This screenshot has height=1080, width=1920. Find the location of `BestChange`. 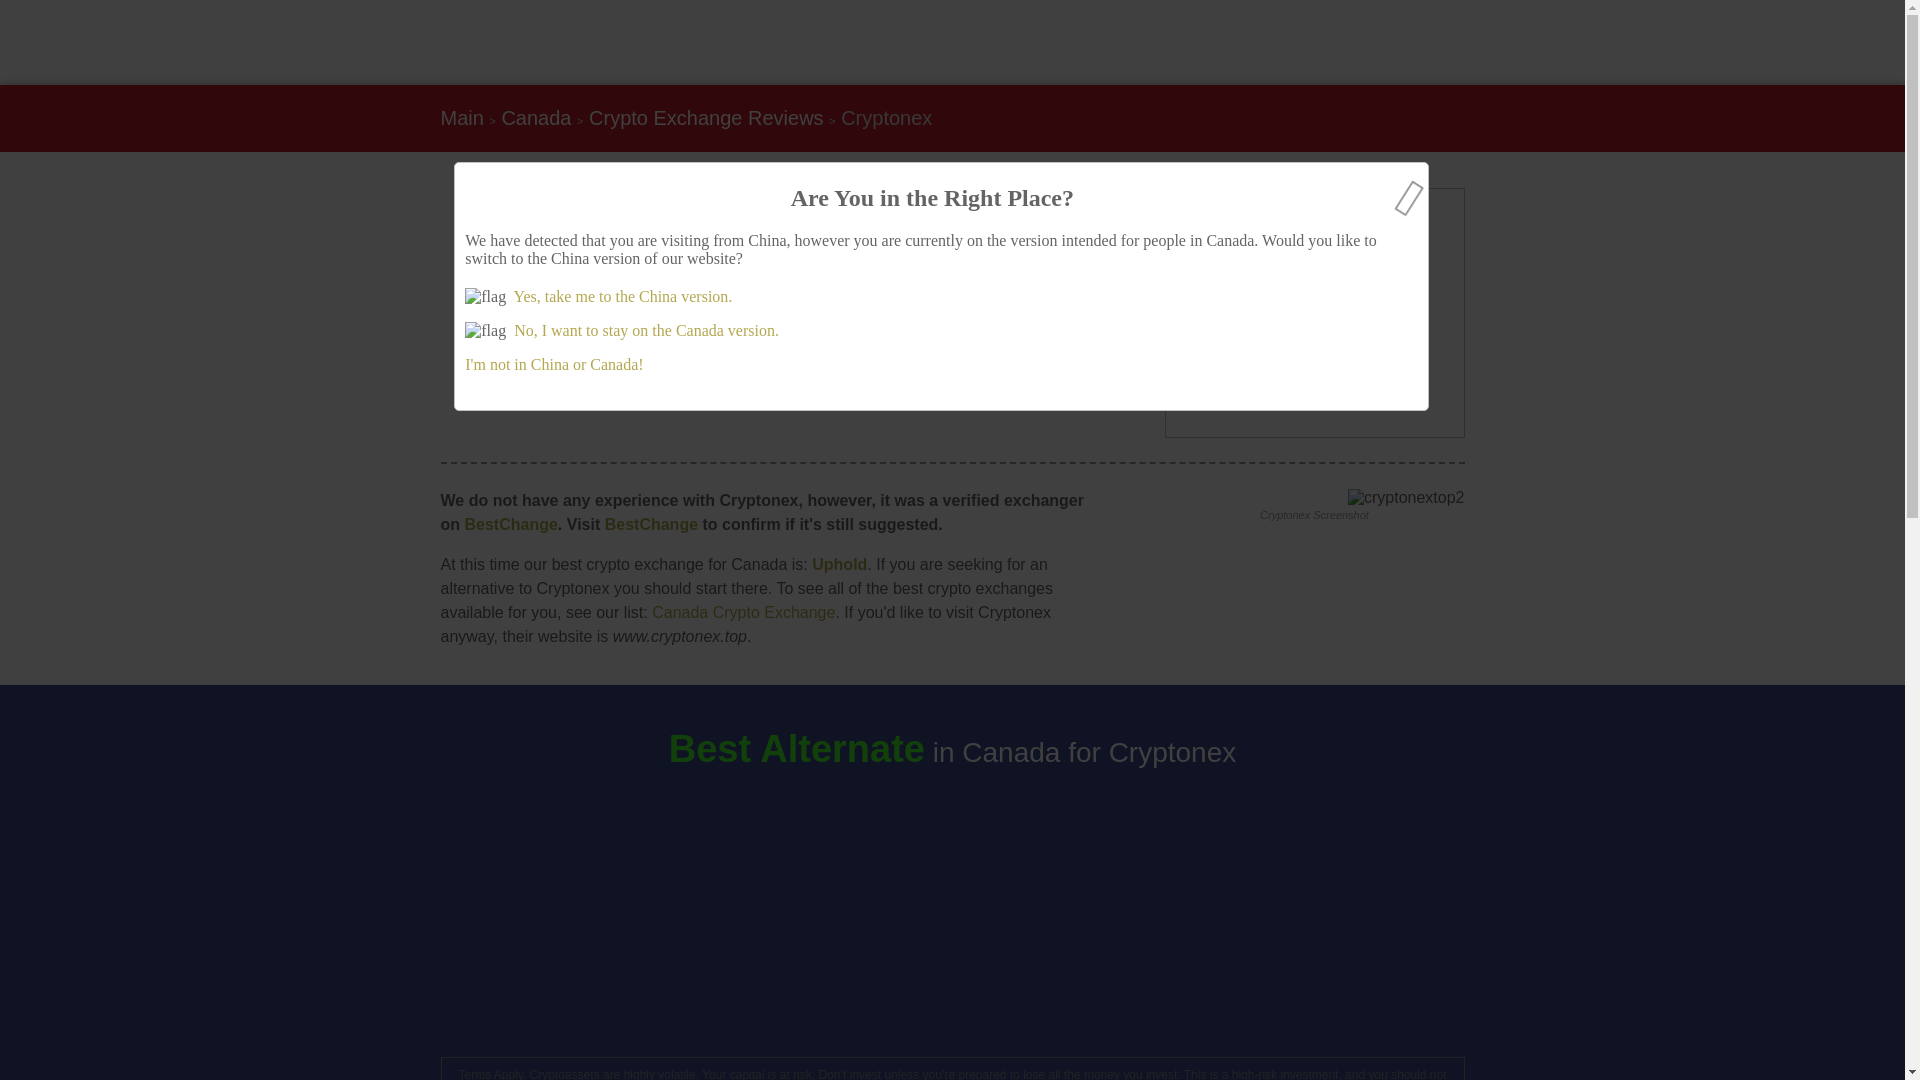

BestChange is located at coordinates (510, 524).